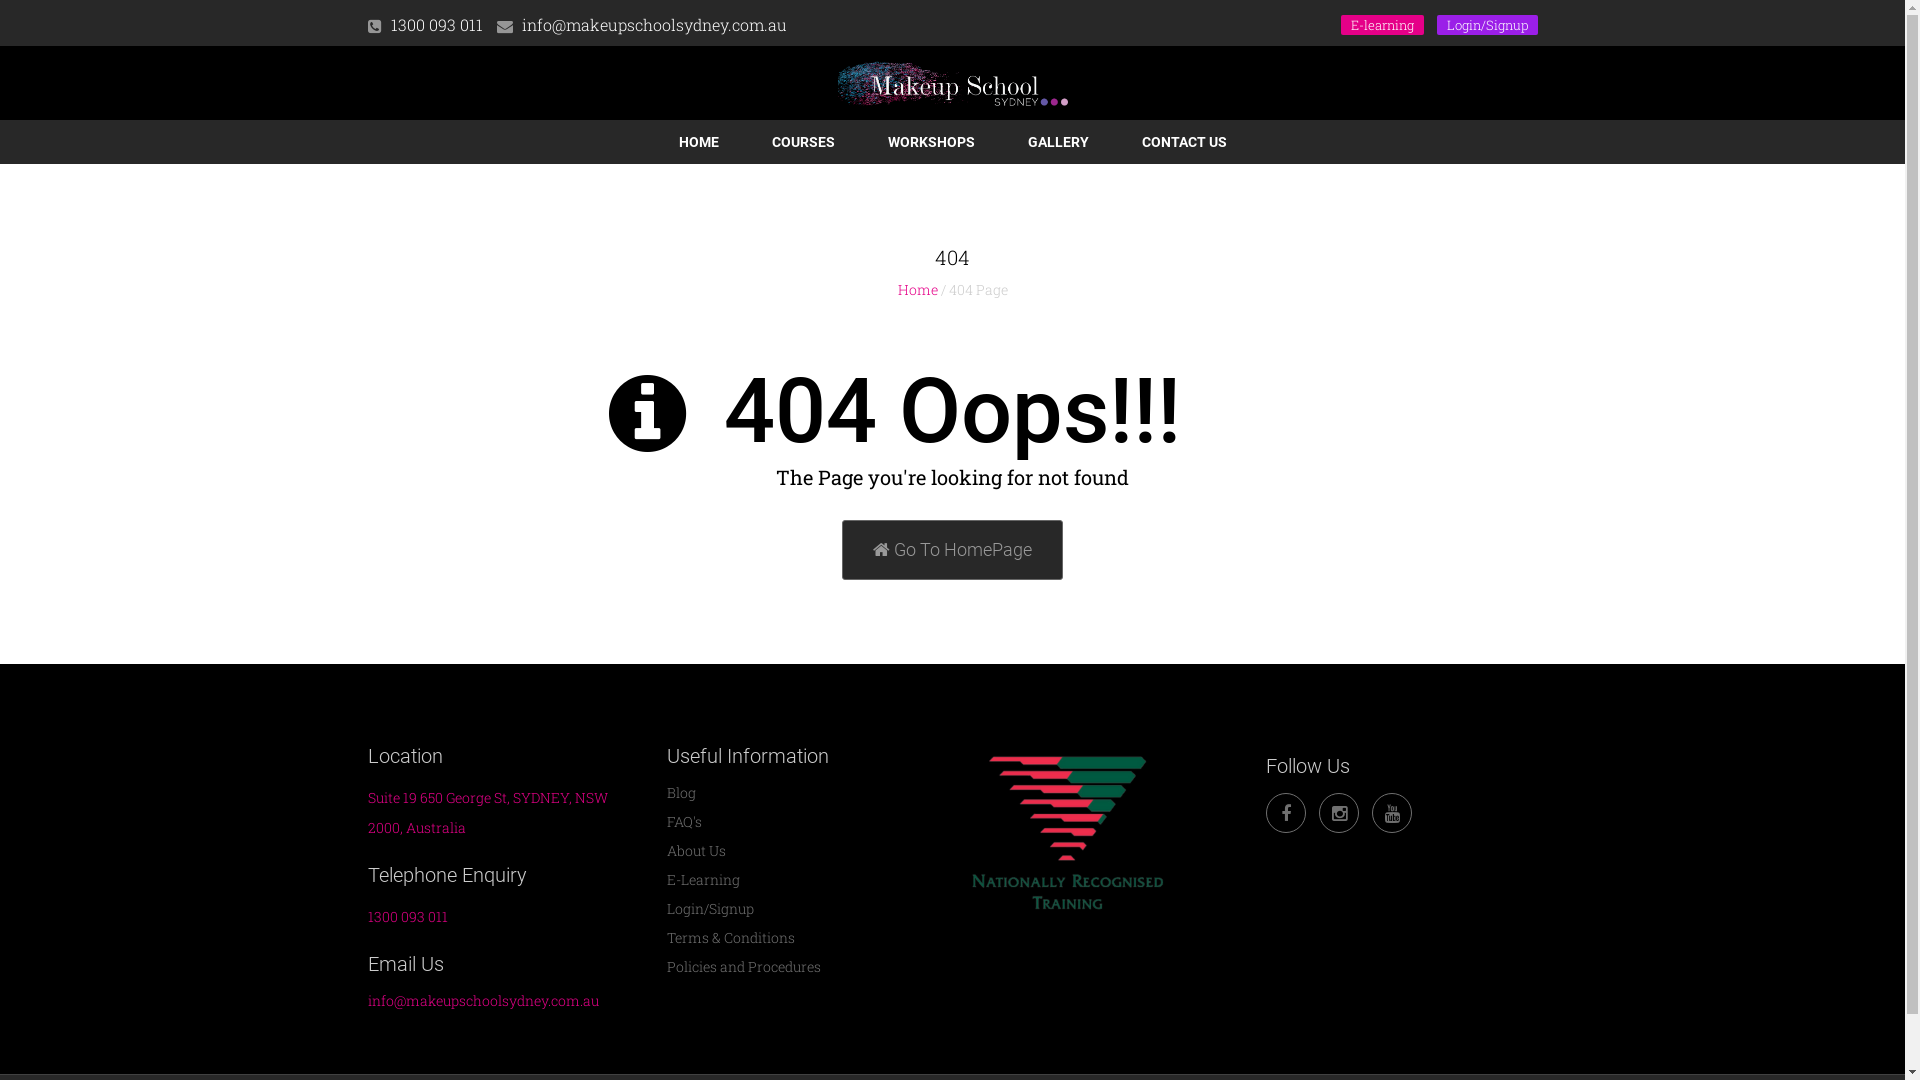  Describe the element at coordinates (952, 550) in the screenshot. I see `Go To HomePage` at that location.